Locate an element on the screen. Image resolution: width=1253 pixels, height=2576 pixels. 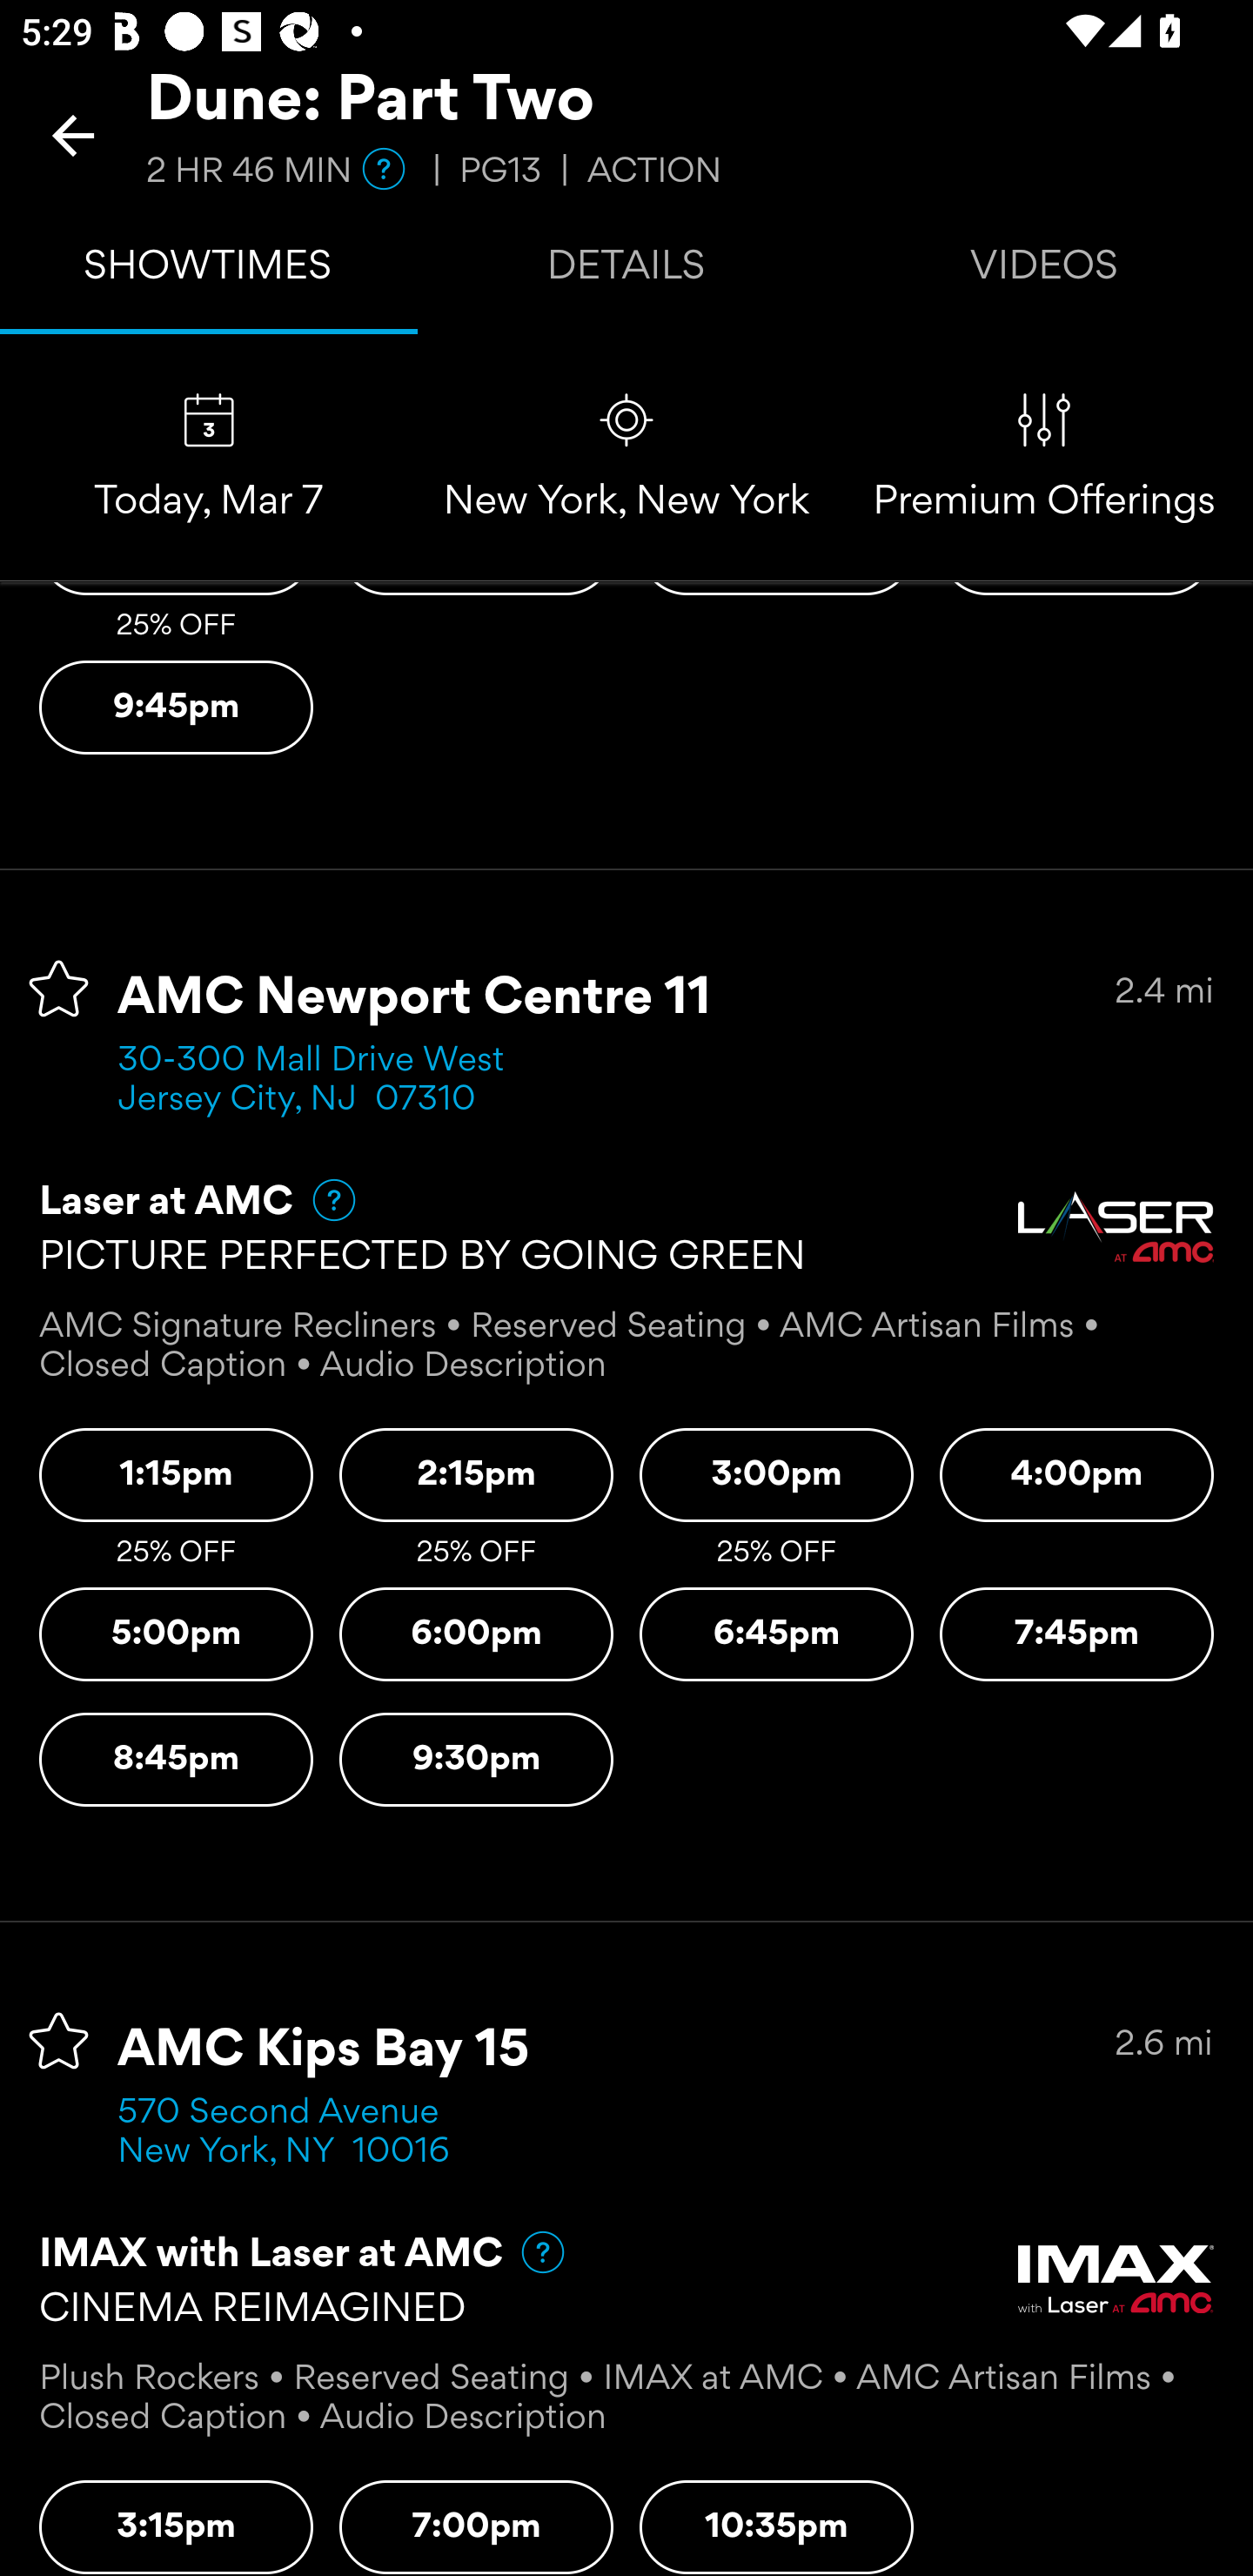
30-300 Mall Drive West  
Jersey City, NJ  07310 is located at coordinates (321, 1080).